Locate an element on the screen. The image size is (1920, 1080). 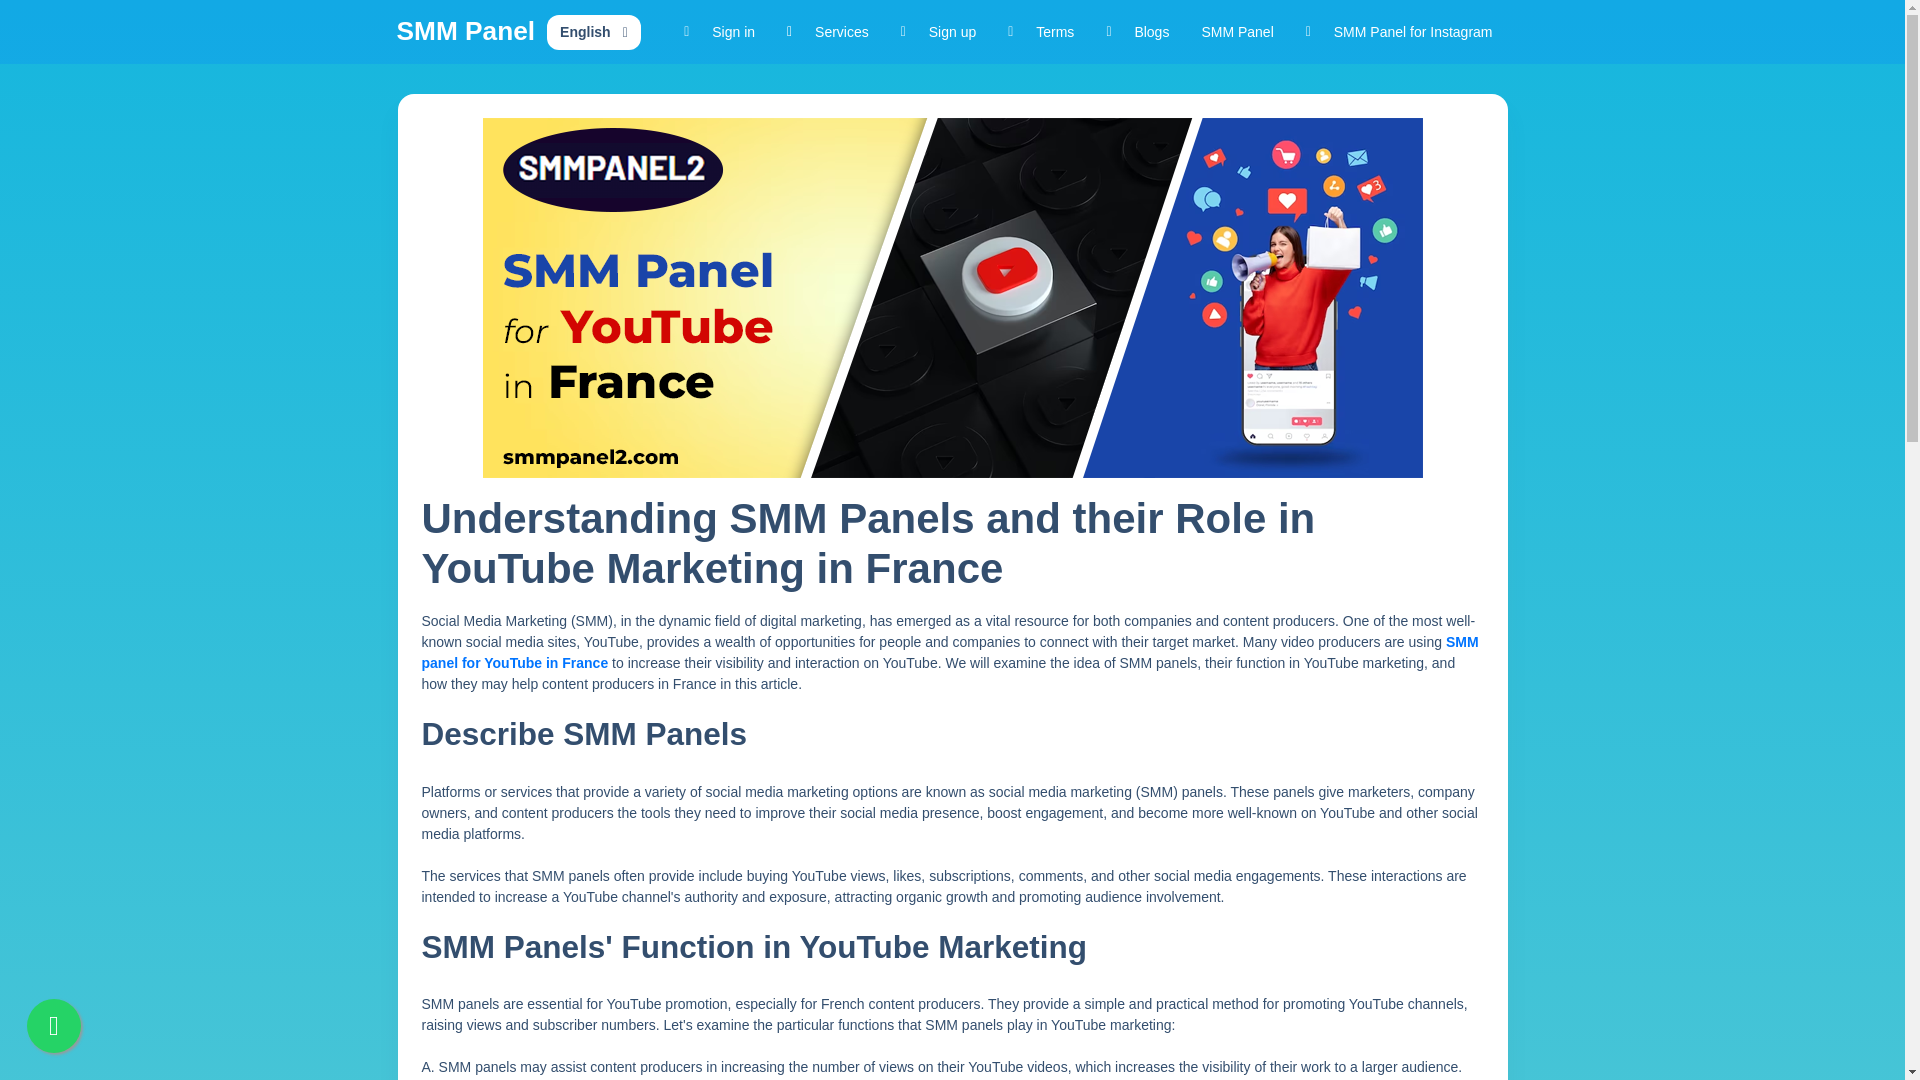
SMM Panel is located at coordinates (465, 31).